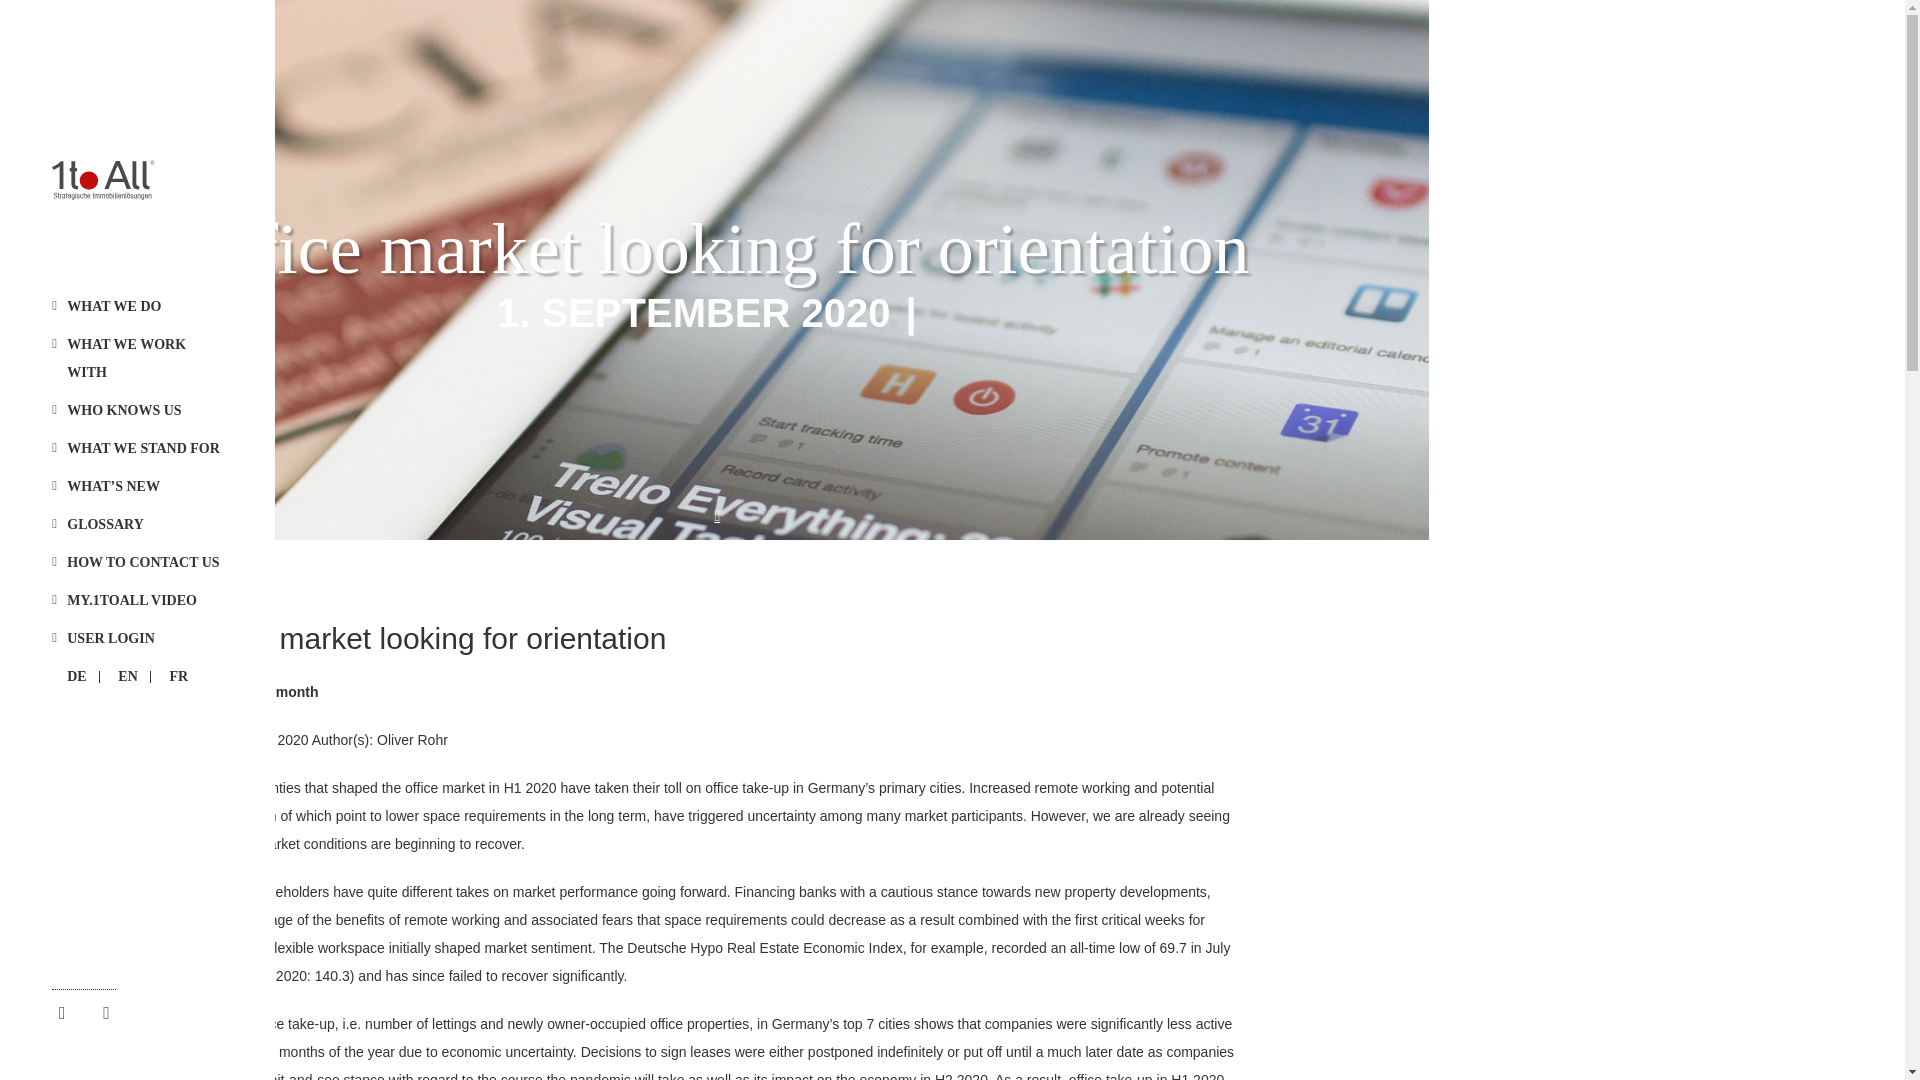 The width and height of the screenshot is (1920, 1080). What do you see at coordinates (144, 562) in the screenshot?
I see `HOW TO CONTACT US` at bounding box center [144, 562].